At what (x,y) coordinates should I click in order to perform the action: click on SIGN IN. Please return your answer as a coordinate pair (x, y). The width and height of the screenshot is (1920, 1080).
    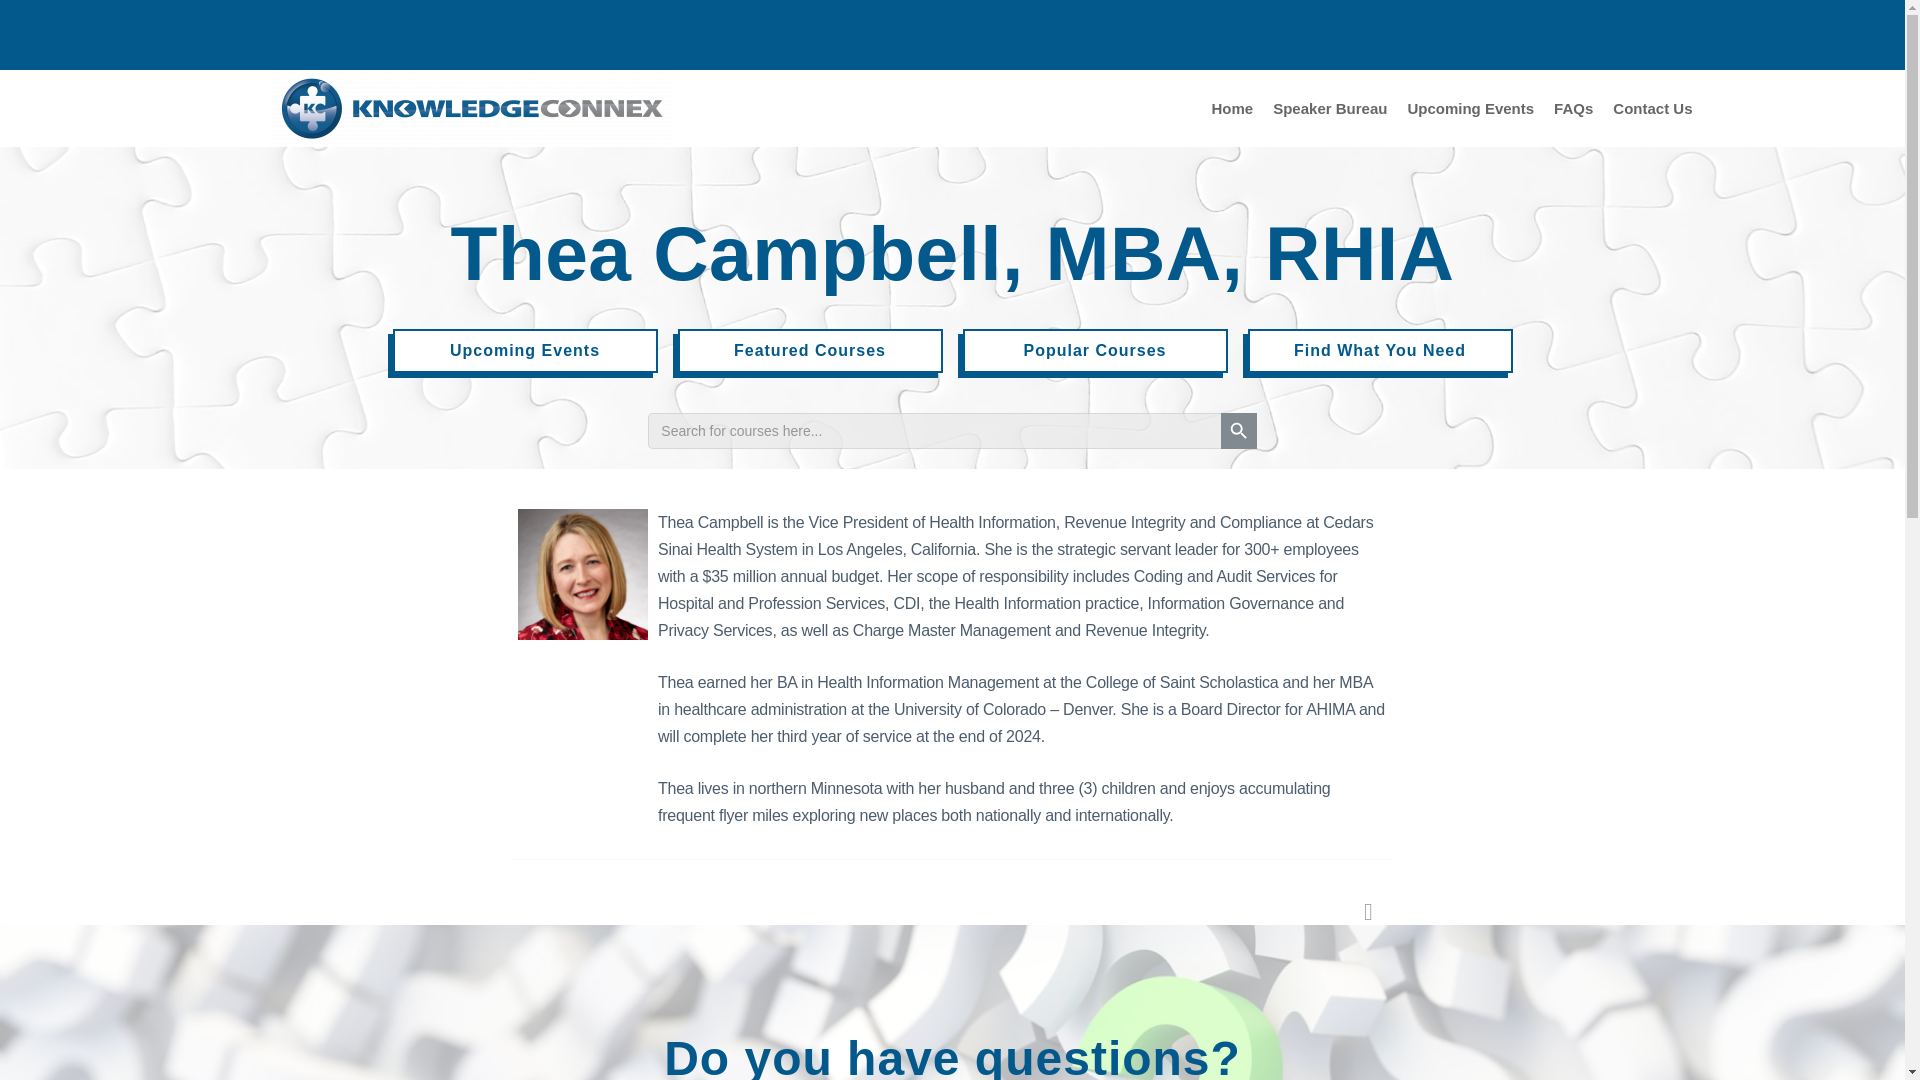
    Looking at the image, I should click on (432, 34).